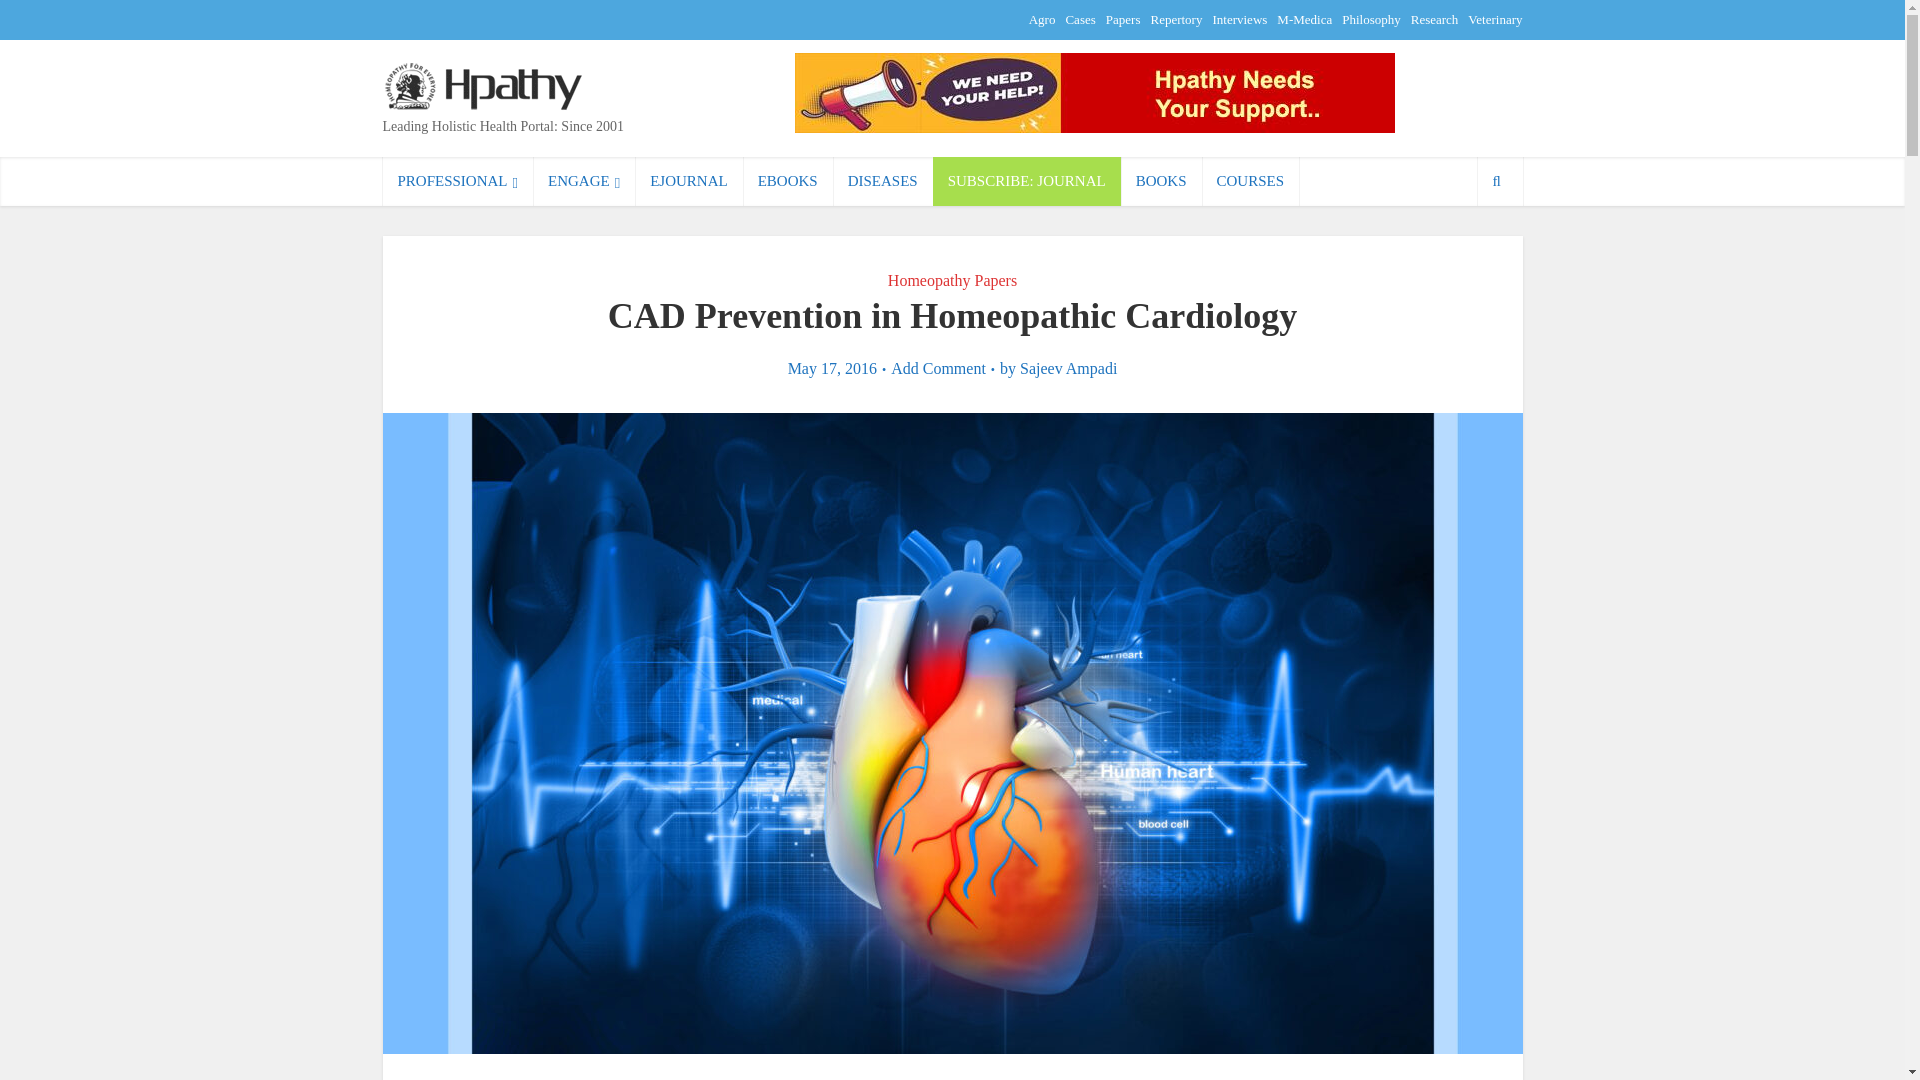  What do you see at coordinates (458, 181) in the screenshot?
I see `PROFESSIONAL` at bounding box center [458, 181].